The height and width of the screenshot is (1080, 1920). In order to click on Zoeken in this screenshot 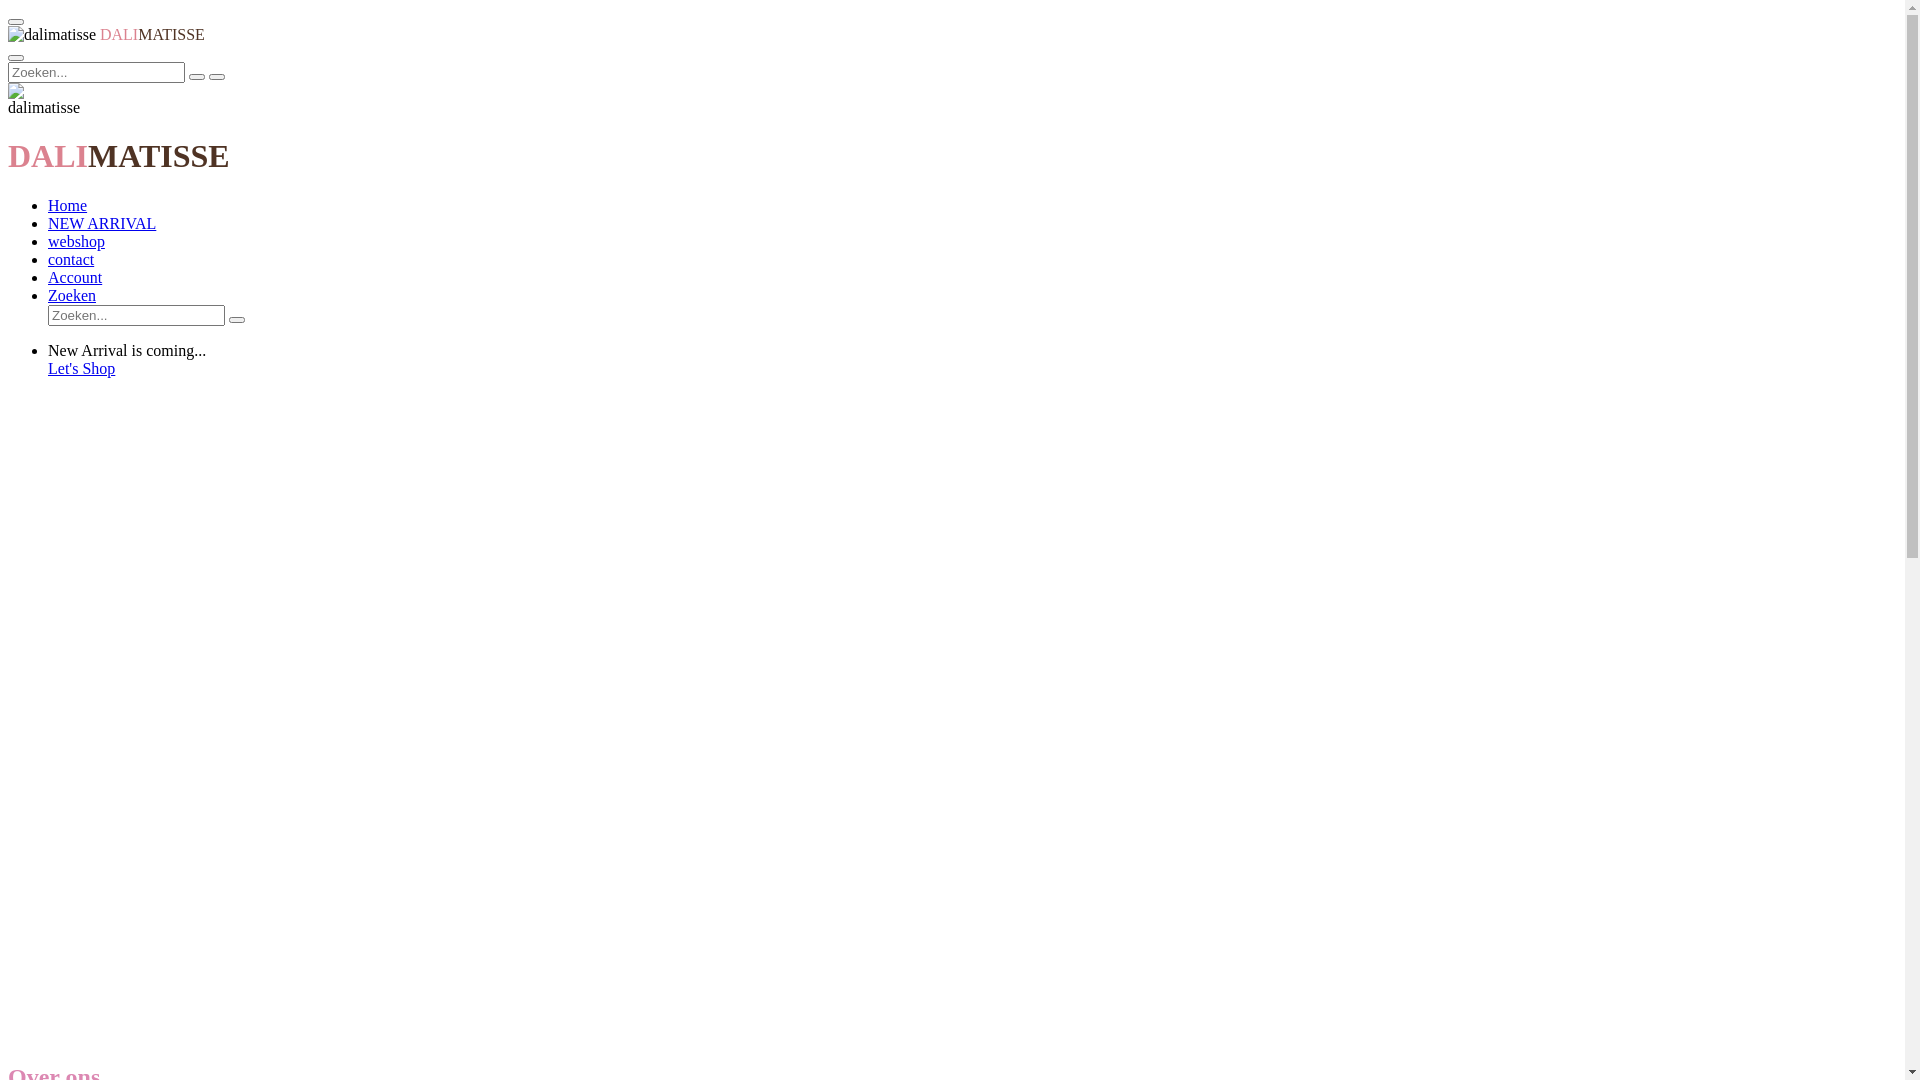, I will do `click(72, 296)`.